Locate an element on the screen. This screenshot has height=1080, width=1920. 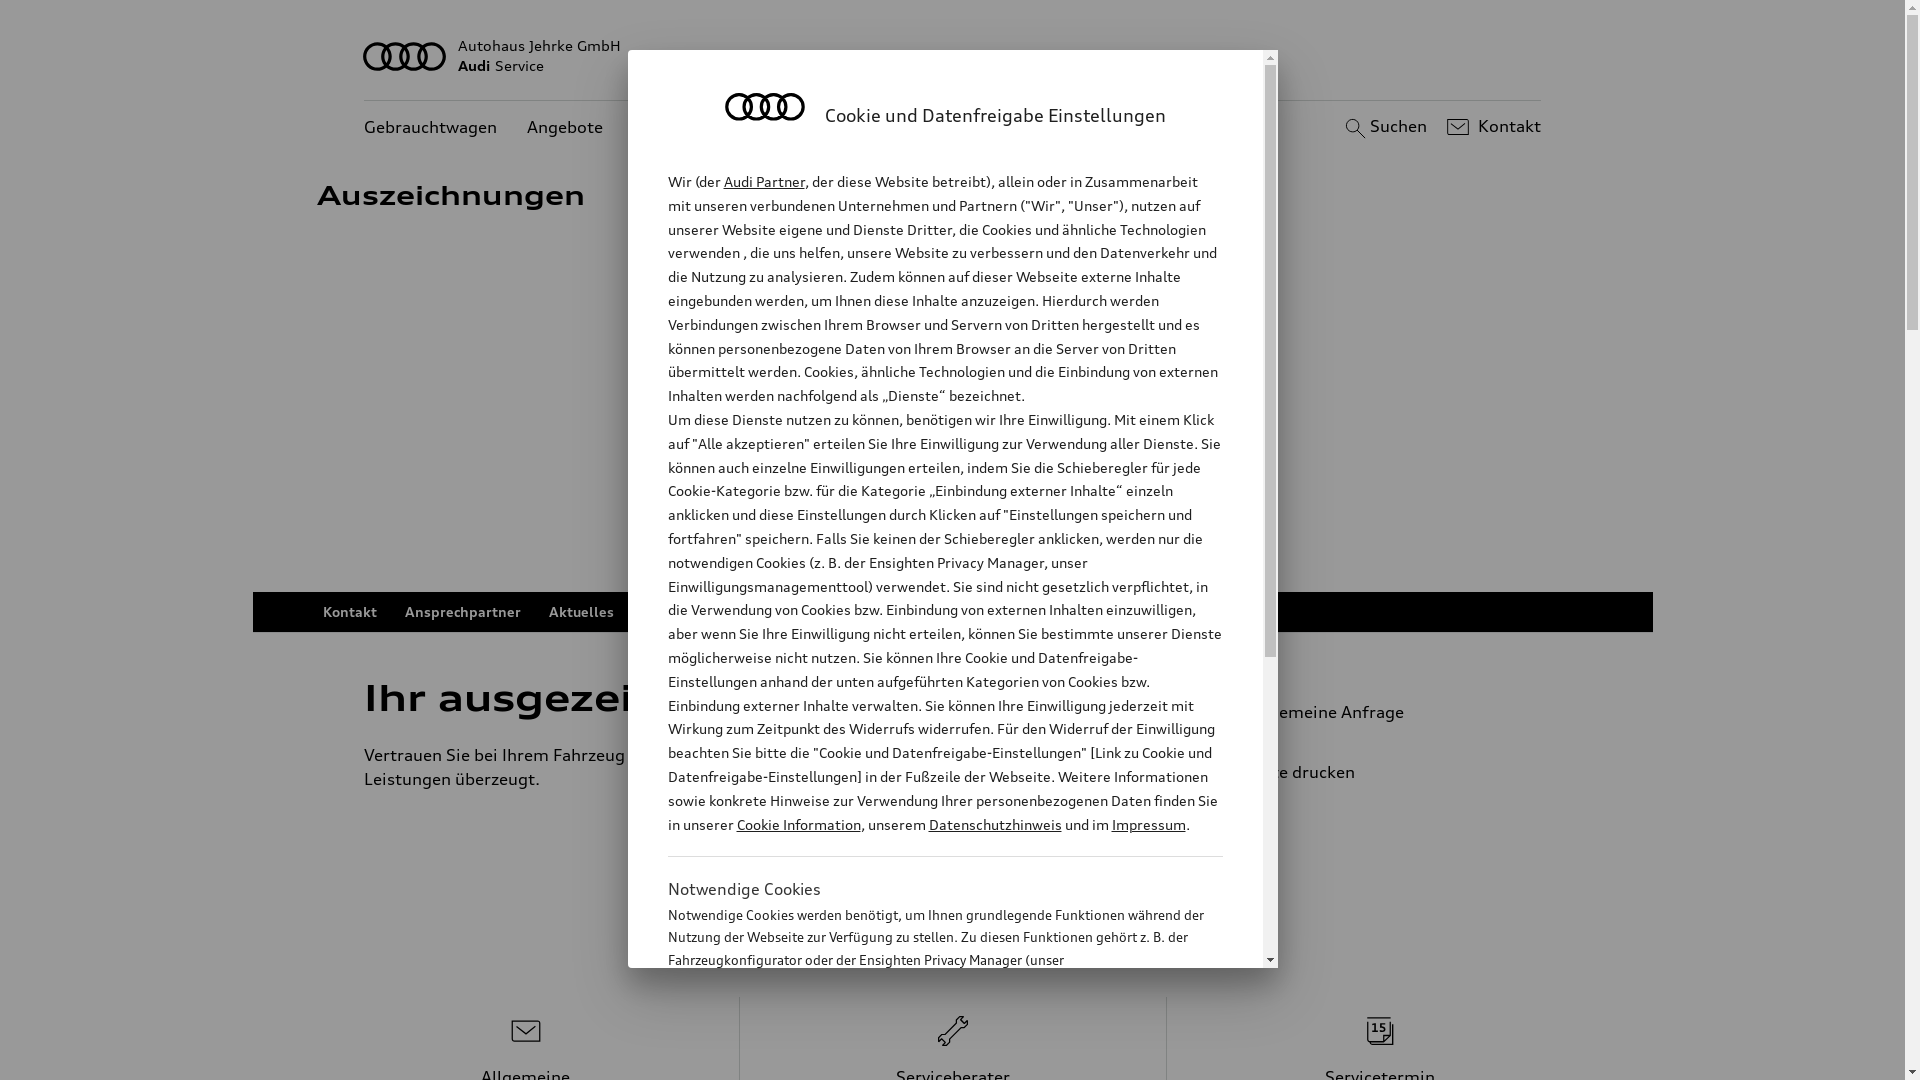
Cookie Information is located at coordinates (924, 1059).